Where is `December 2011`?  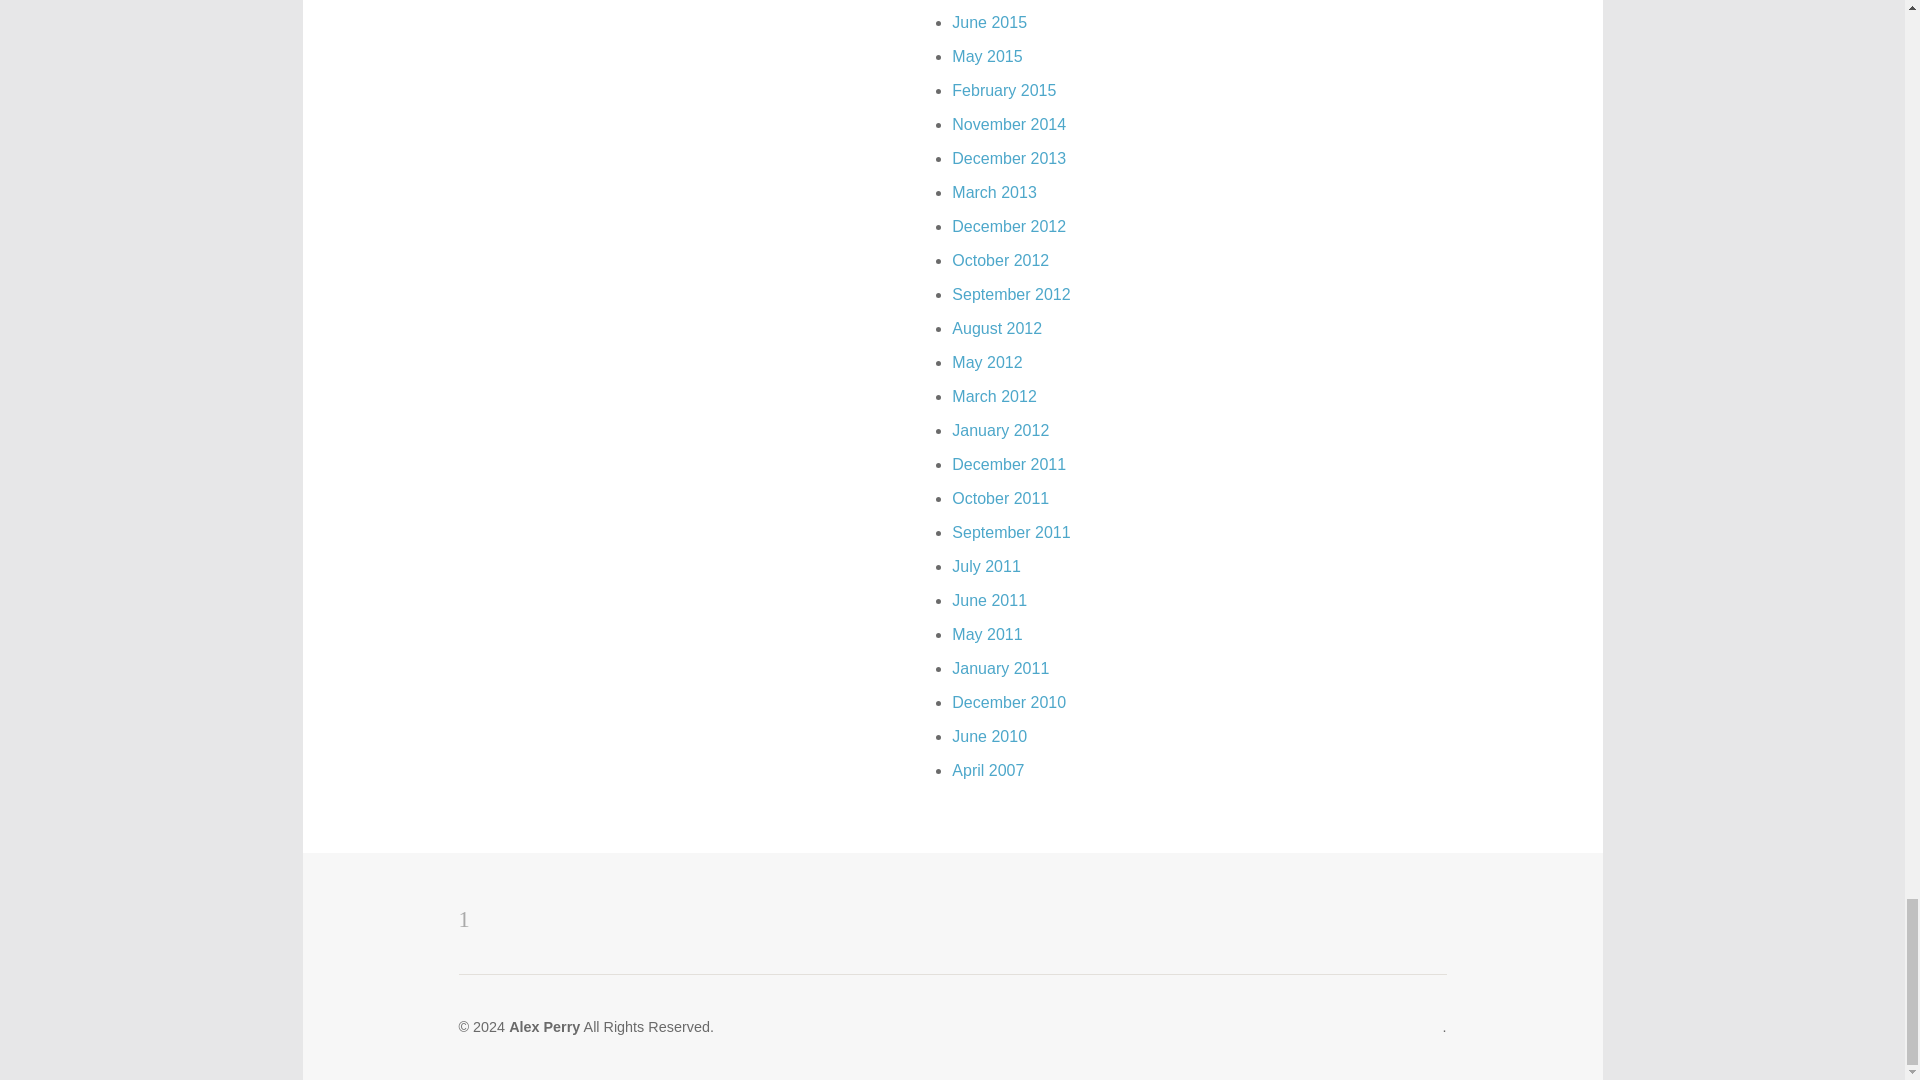
December 2011 is located at coordinates (1008, 464).